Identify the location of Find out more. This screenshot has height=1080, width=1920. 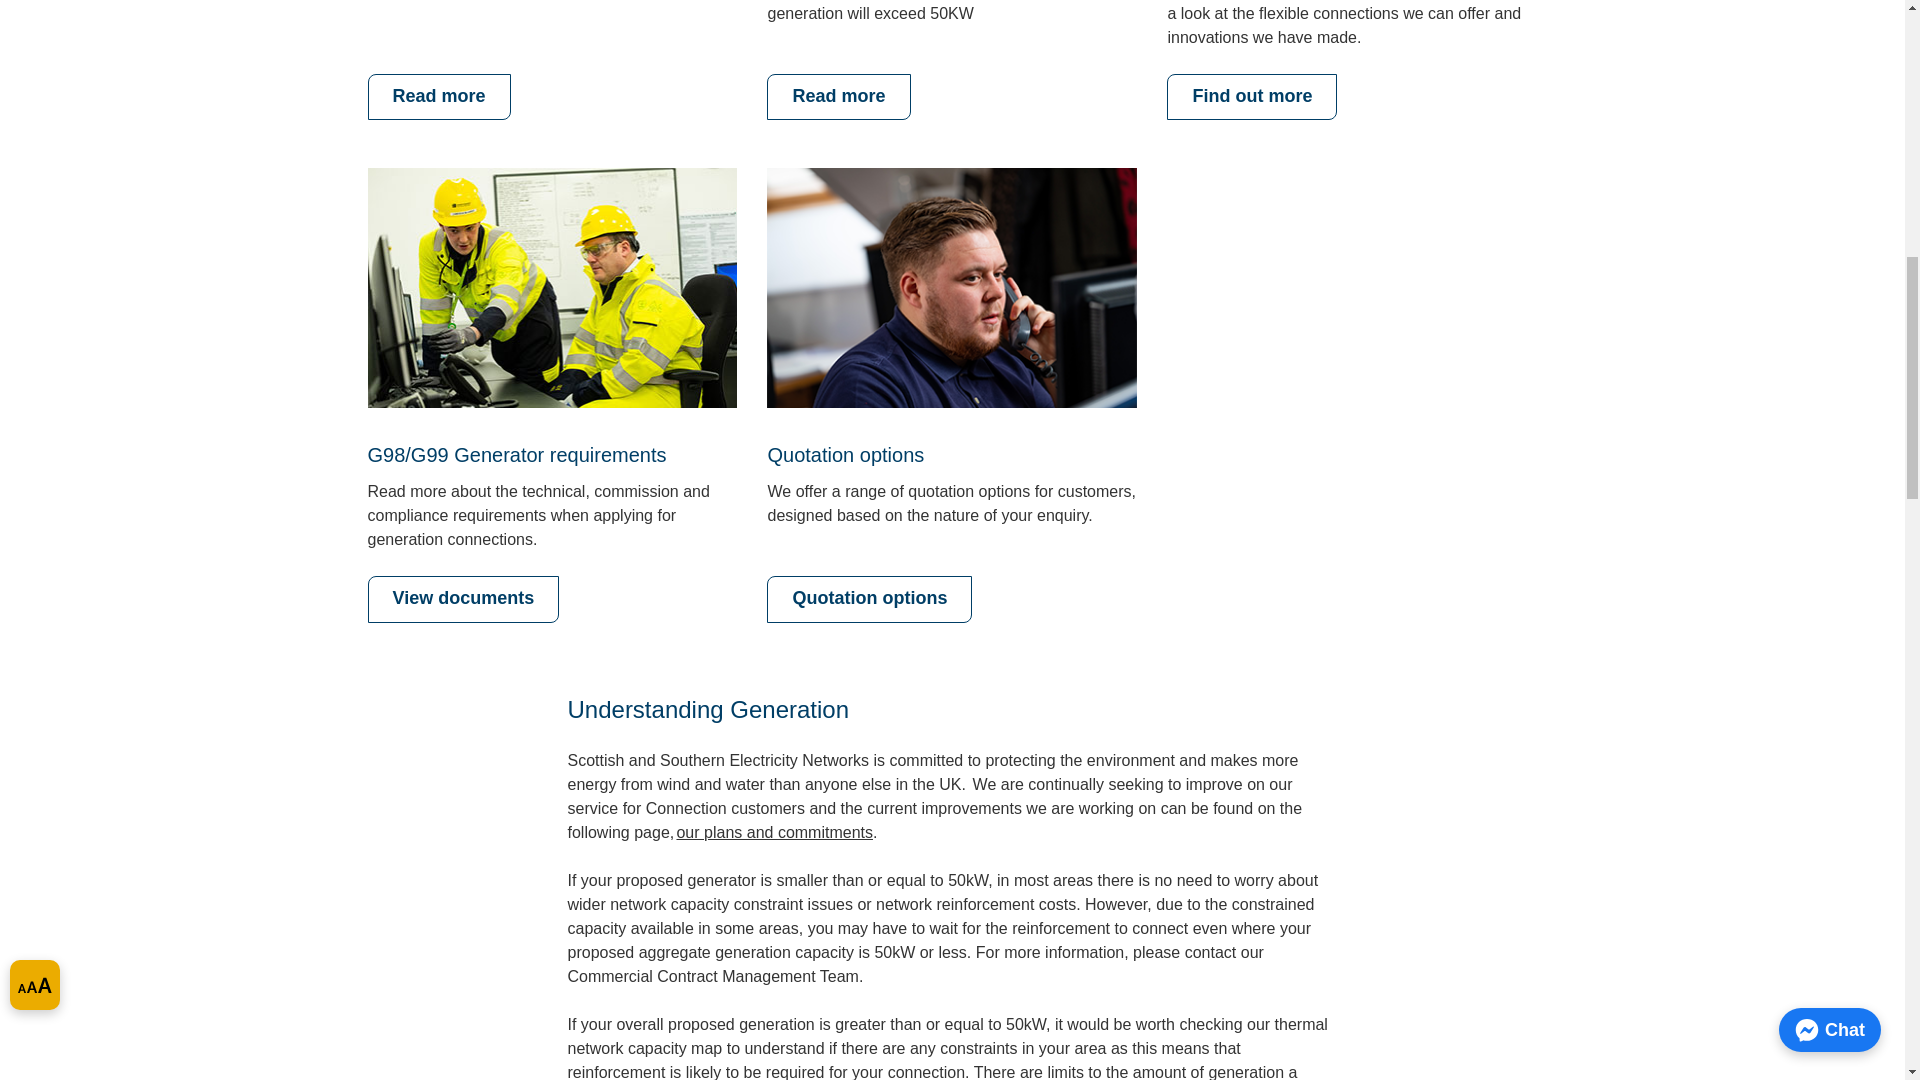
(1252, 97).